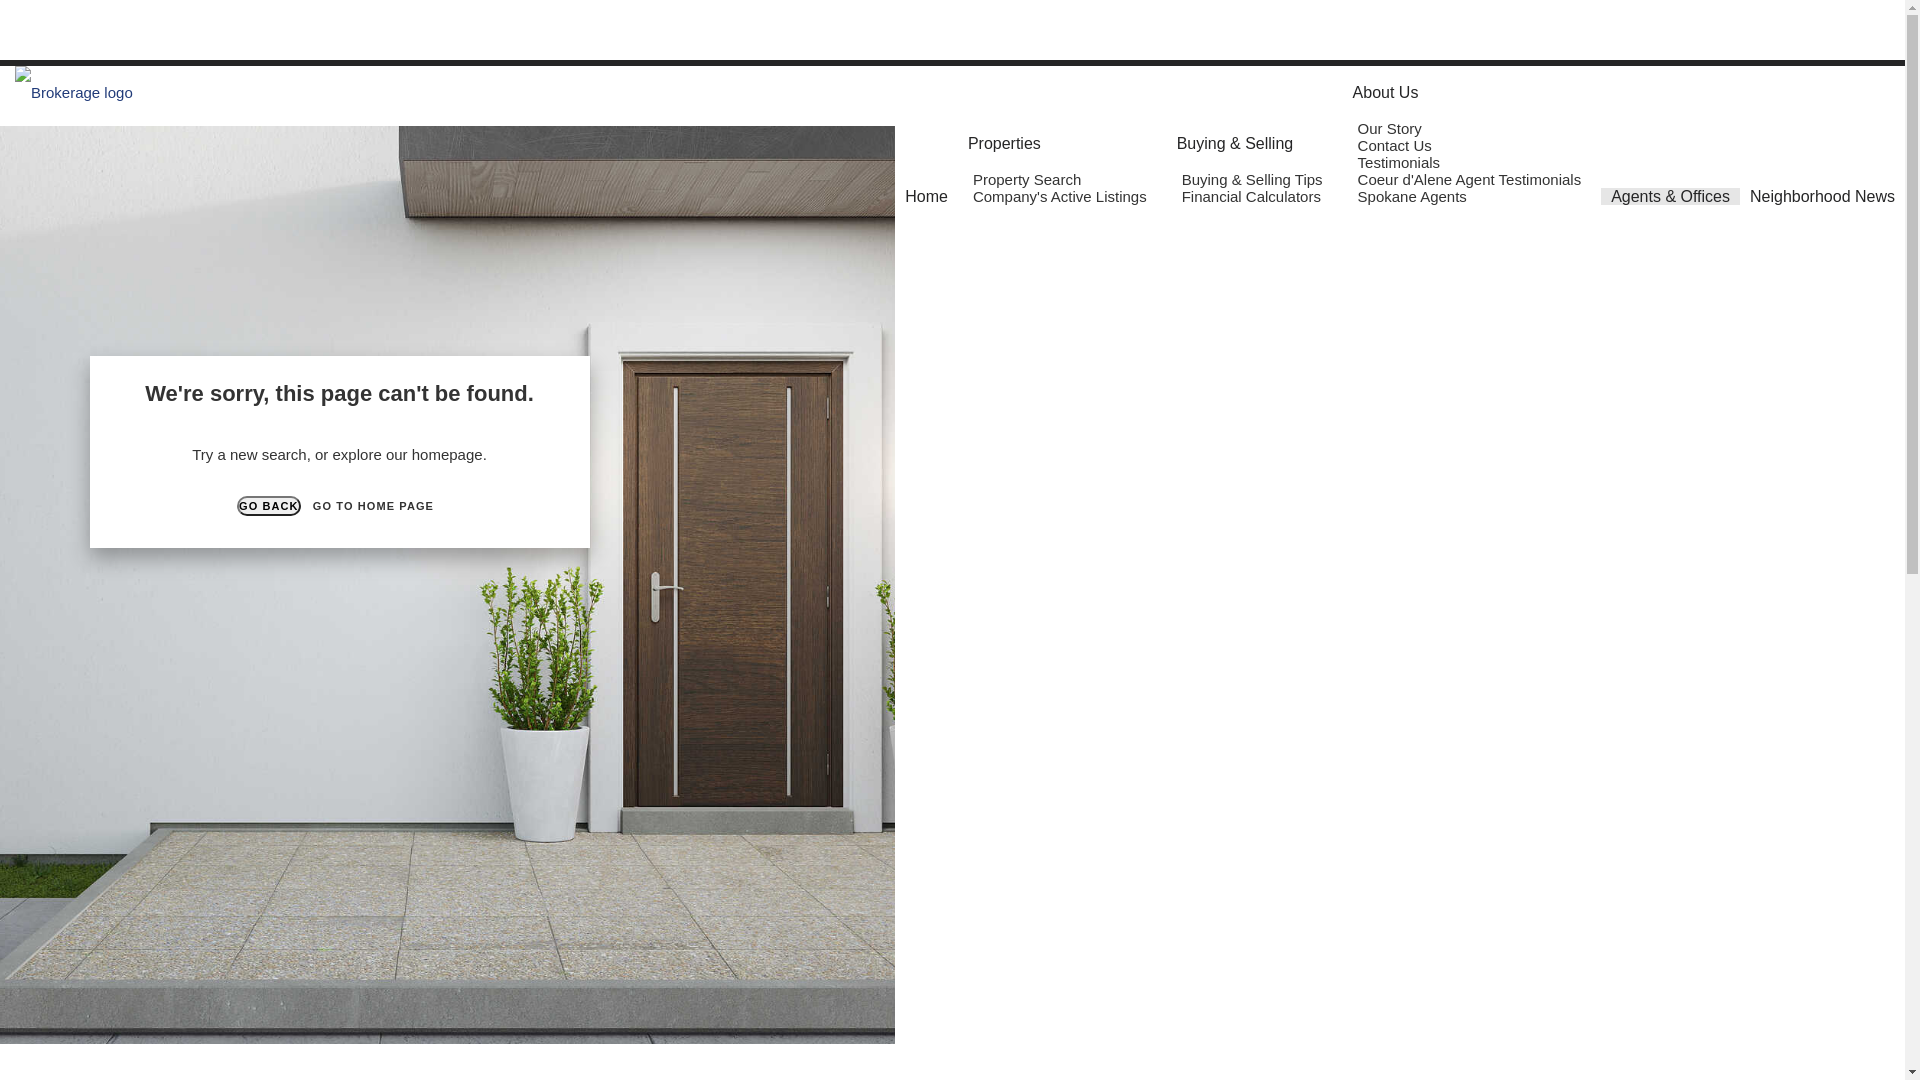  Describe the element at coordinates (1398, 146) in the screenshot. I see `Contact Us` at that location.